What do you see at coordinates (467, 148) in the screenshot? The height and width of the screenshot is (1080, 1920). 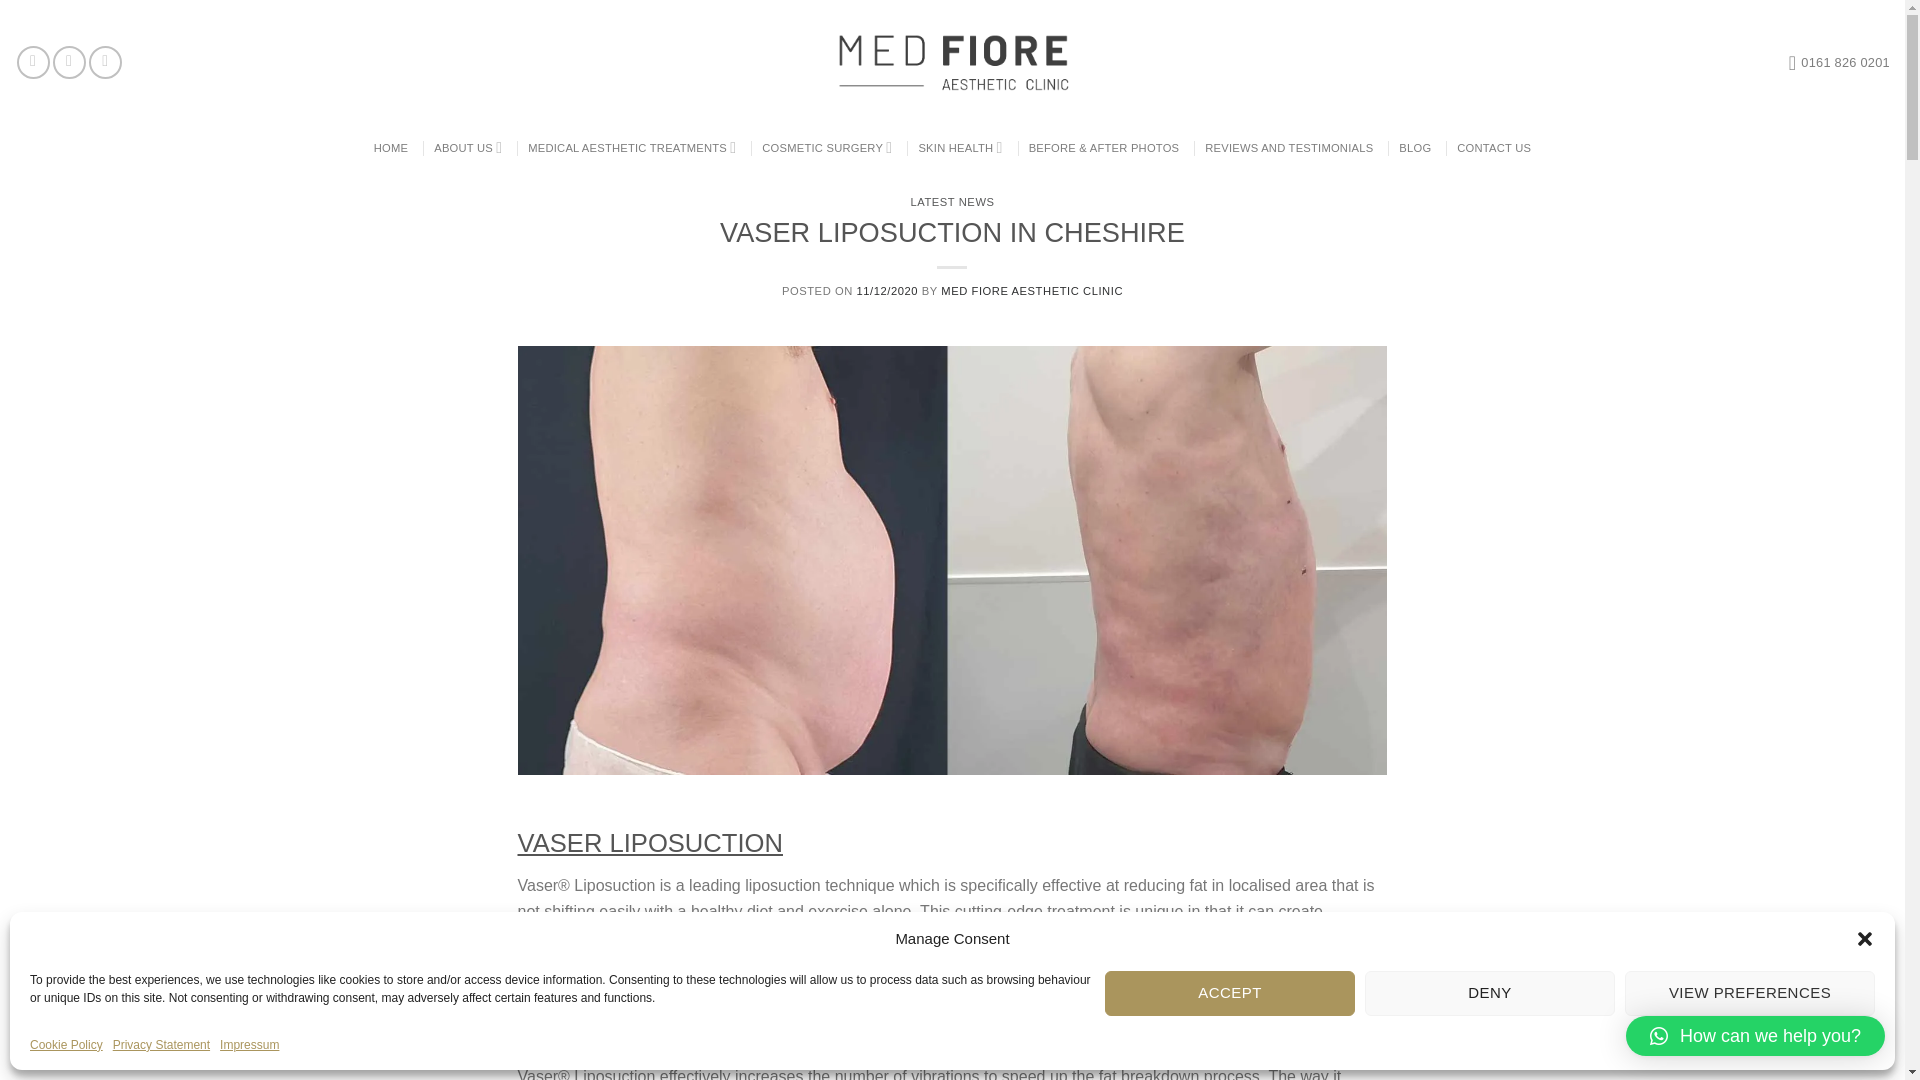 I see `ABOUT US` at bounding box center [467, 148].